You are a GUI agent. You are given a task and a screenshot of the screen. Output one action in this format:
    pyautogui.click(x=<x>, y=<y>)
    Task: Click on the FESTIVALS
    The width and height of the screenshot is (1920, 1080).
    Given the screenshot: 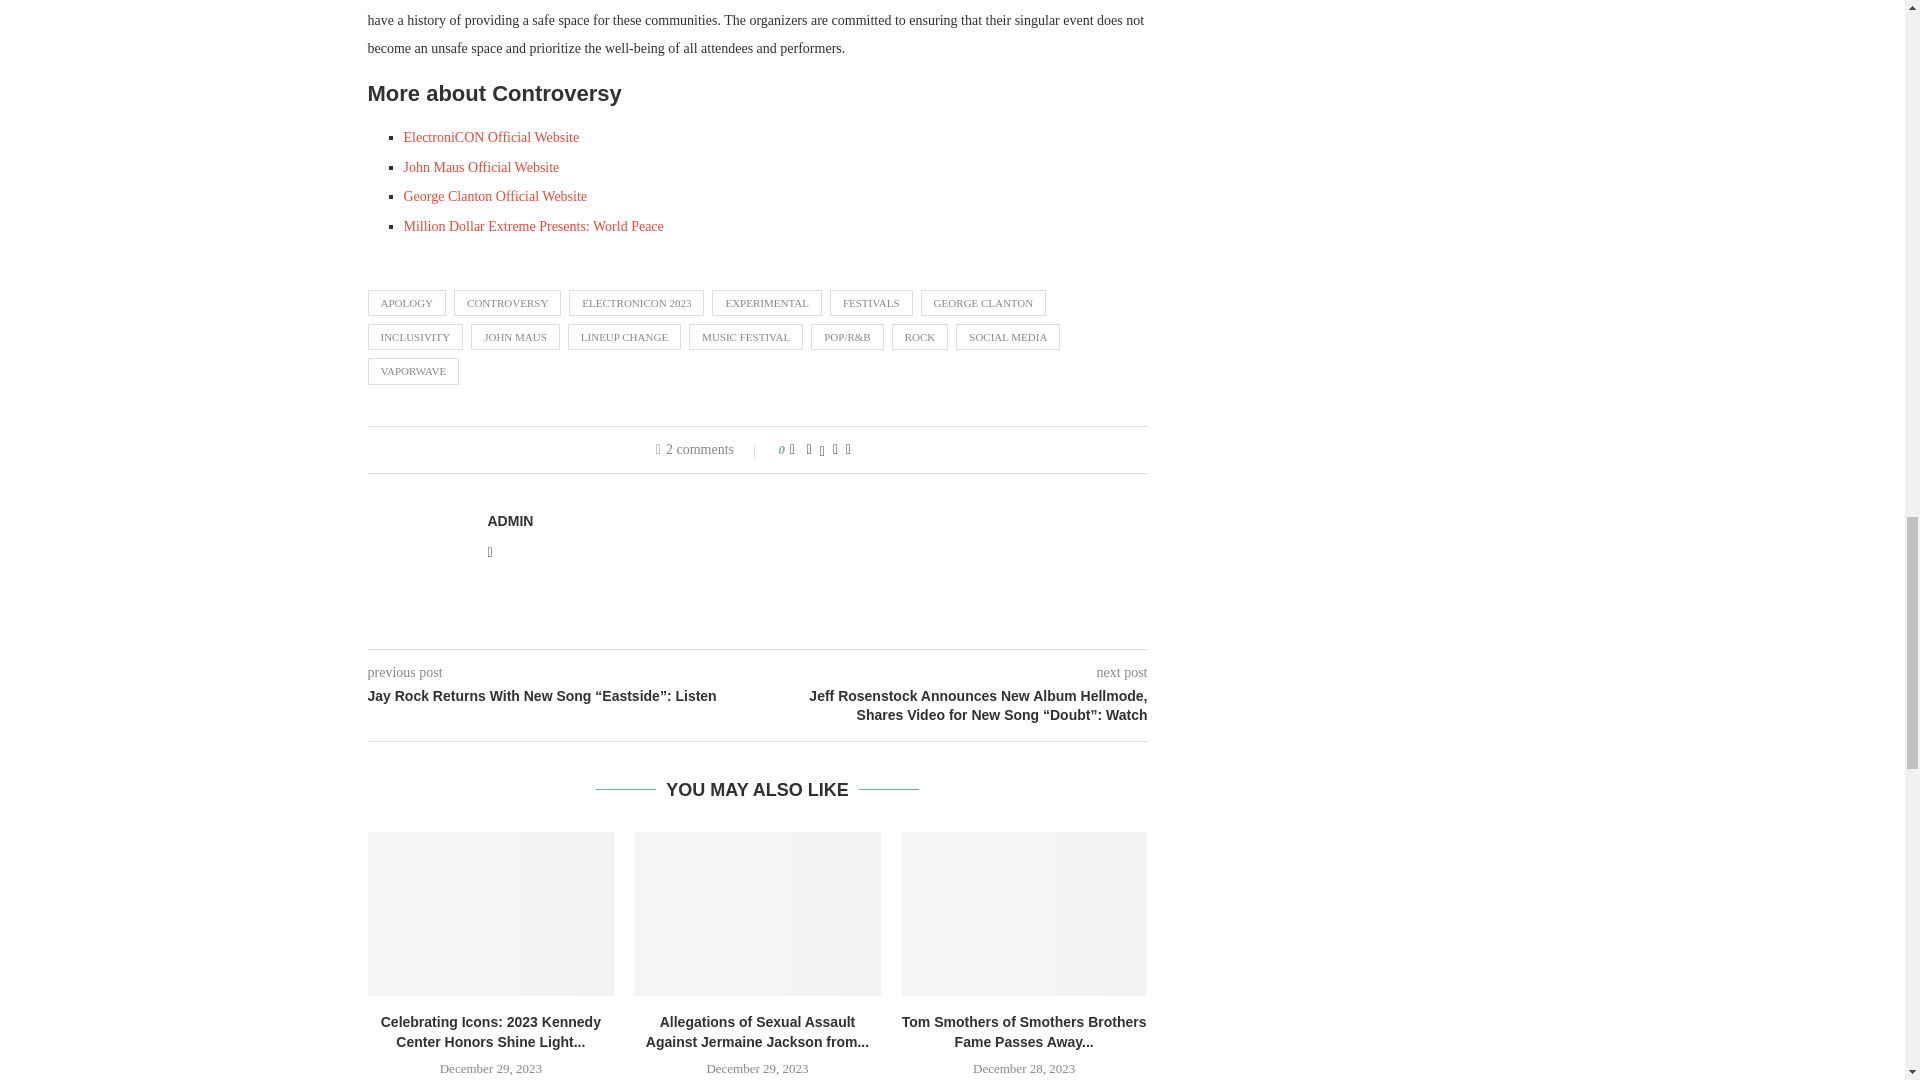 What is the action you would take?
    pyautogui.click(x=871, y=303)
    